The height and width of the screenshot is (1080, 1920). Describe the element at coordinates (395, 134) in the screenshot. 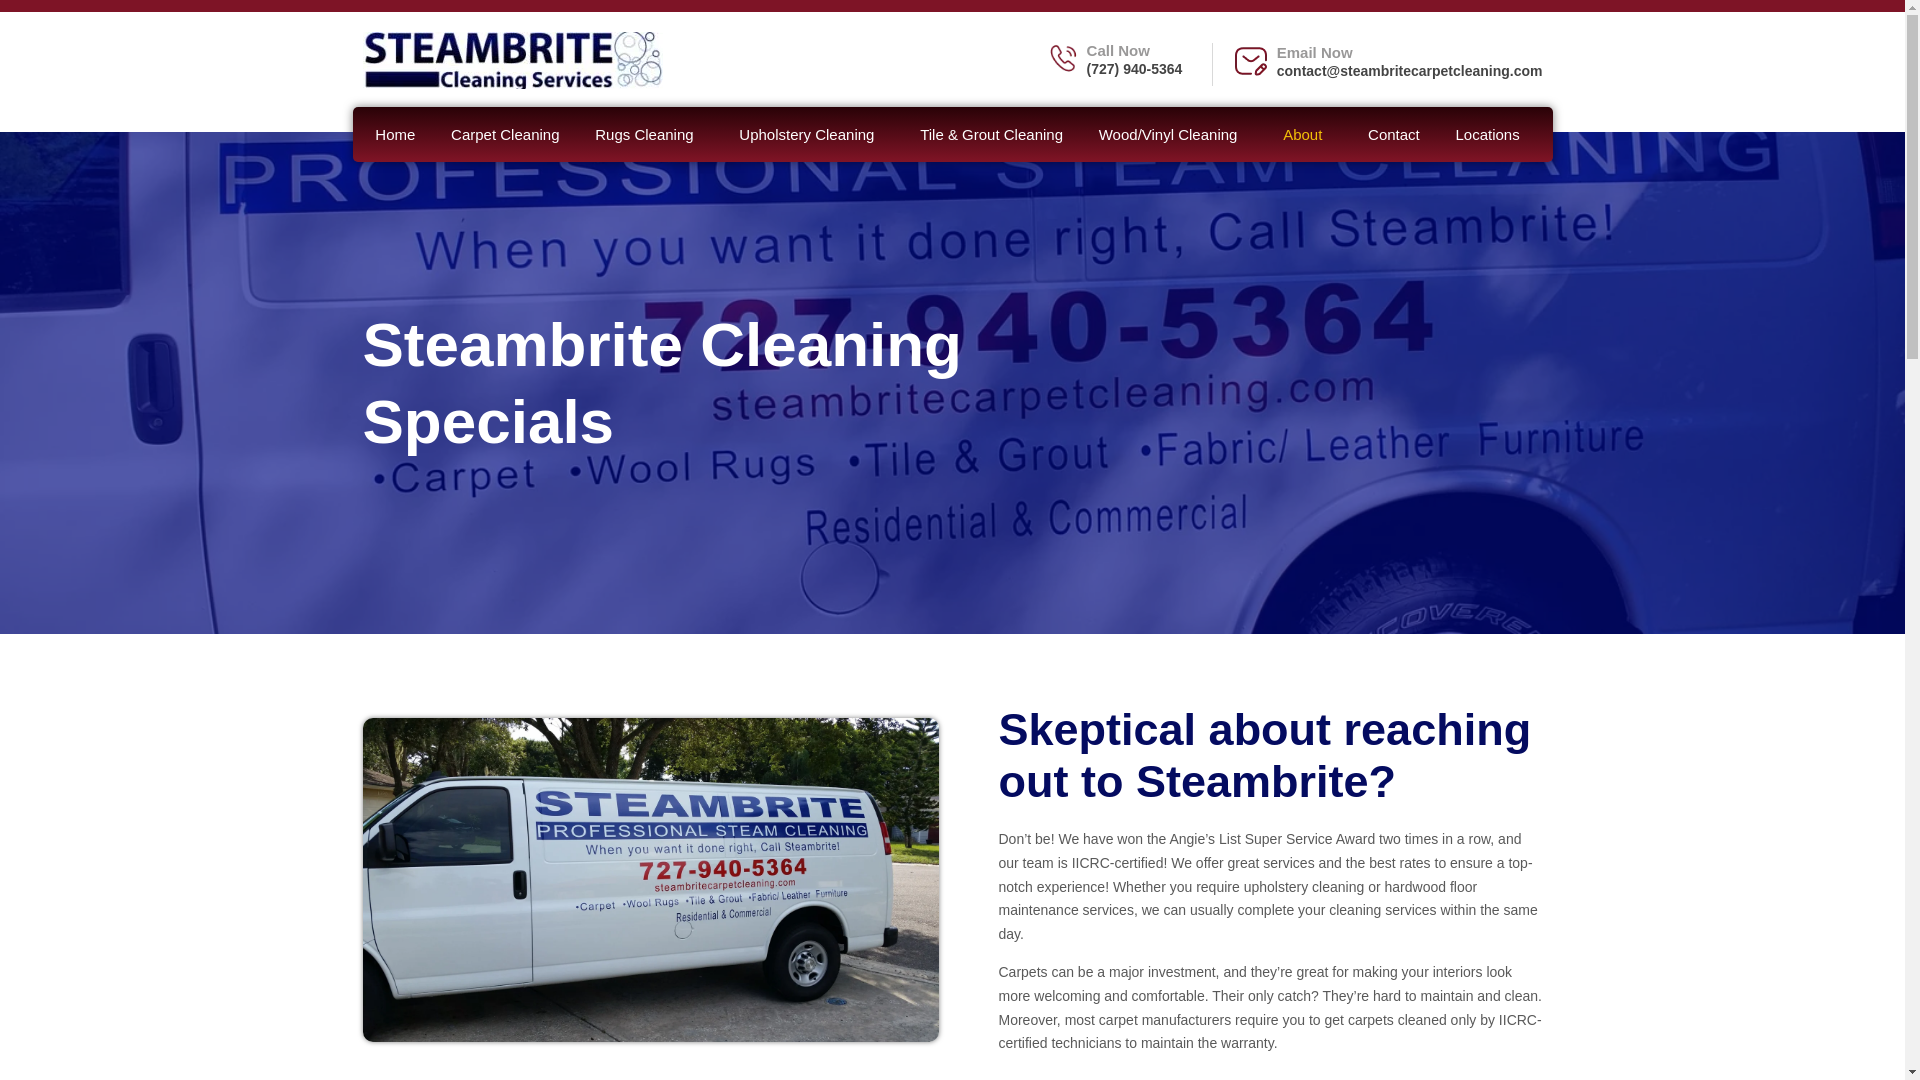

I see `Home` at that location.